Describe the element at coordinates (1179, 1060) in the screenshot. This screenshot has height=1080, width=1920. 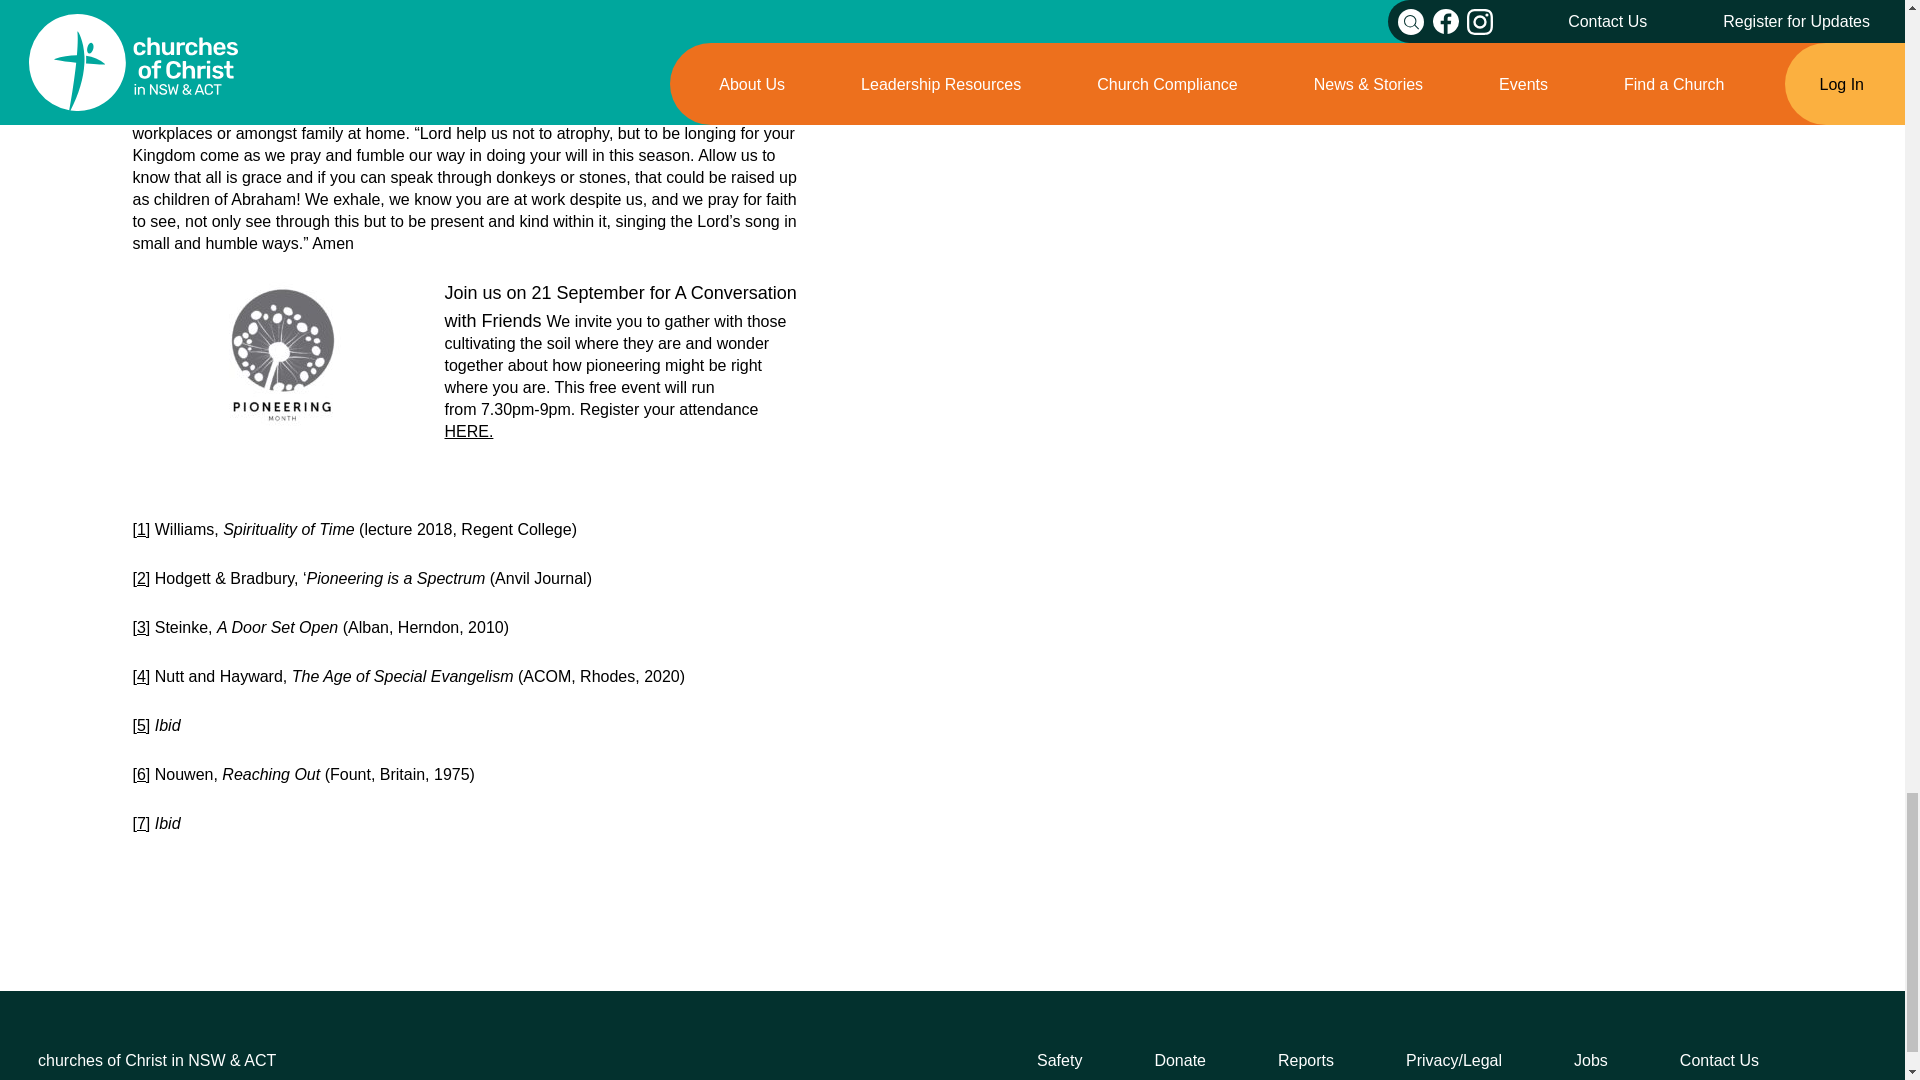
I see `Donate` at that location.